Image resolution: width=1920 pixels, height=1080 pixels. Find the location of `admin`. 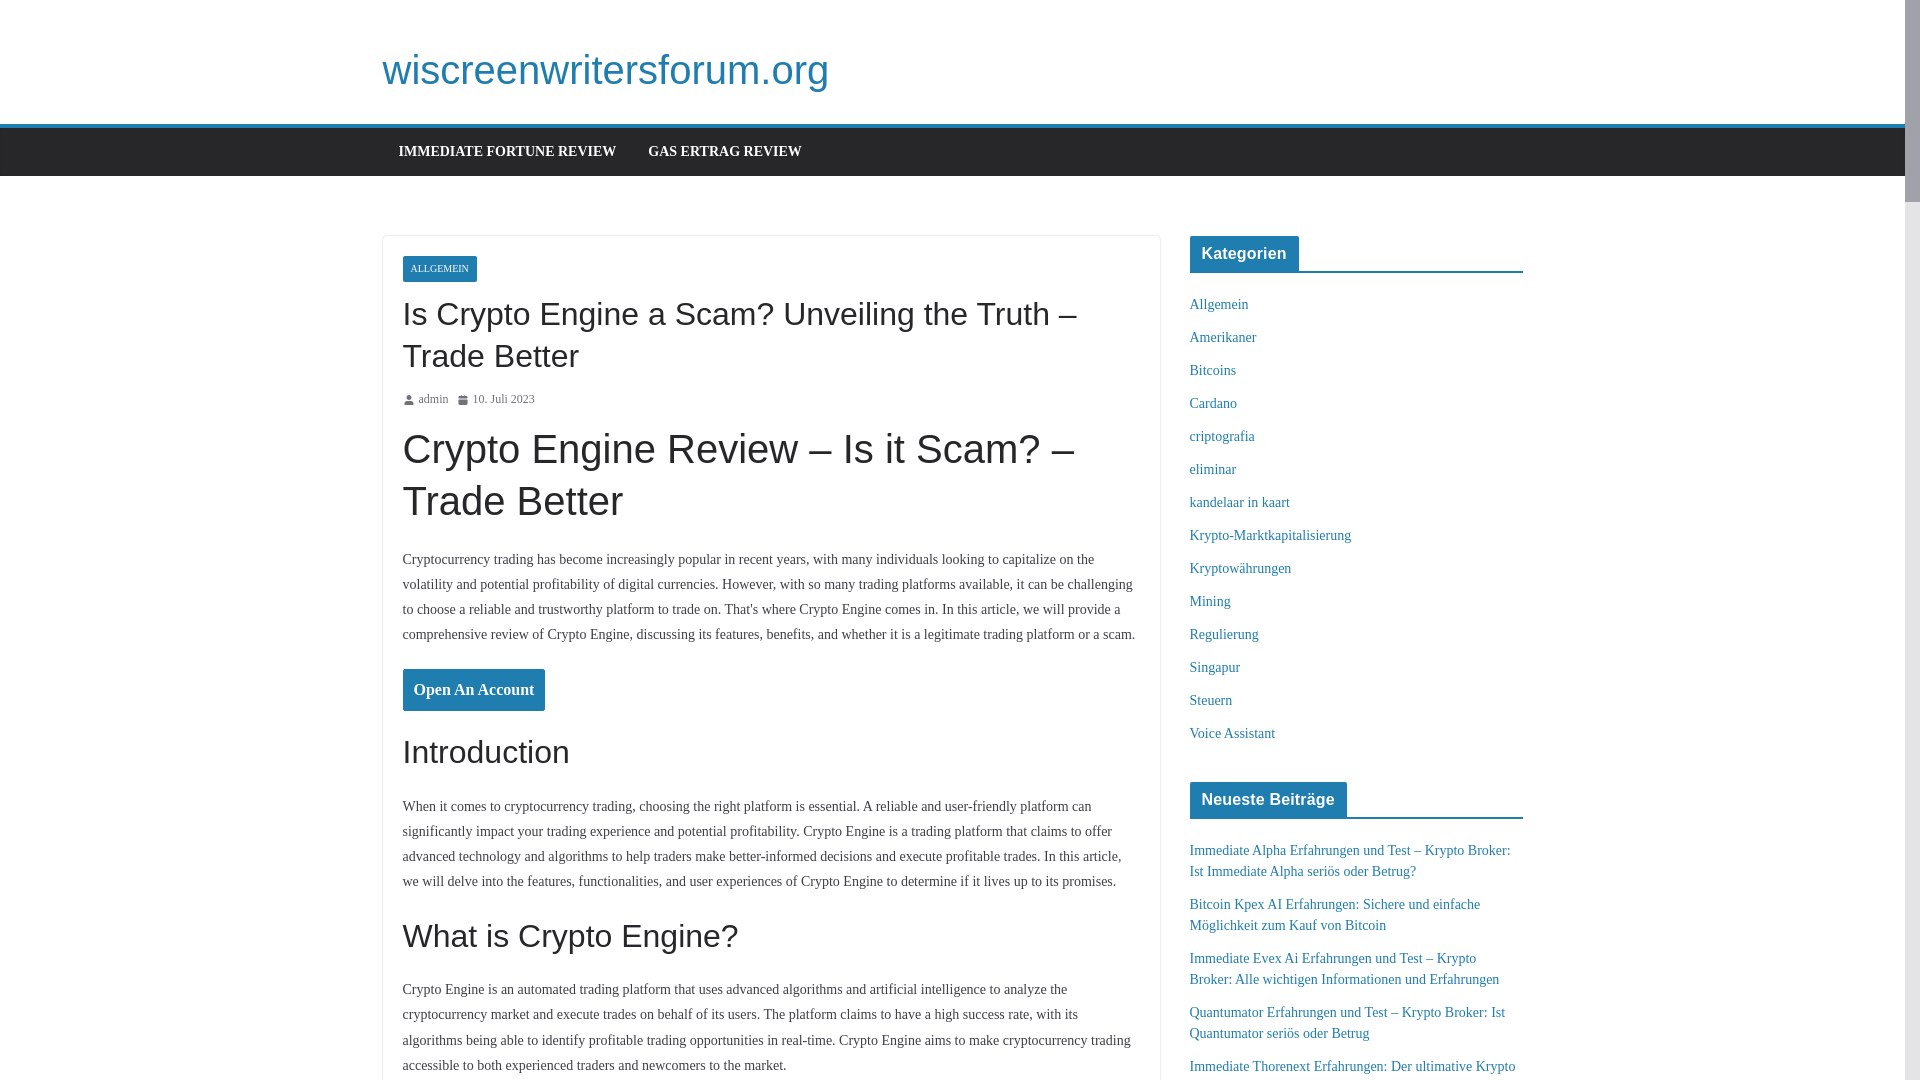

admin is located at coordinates (432, 400).